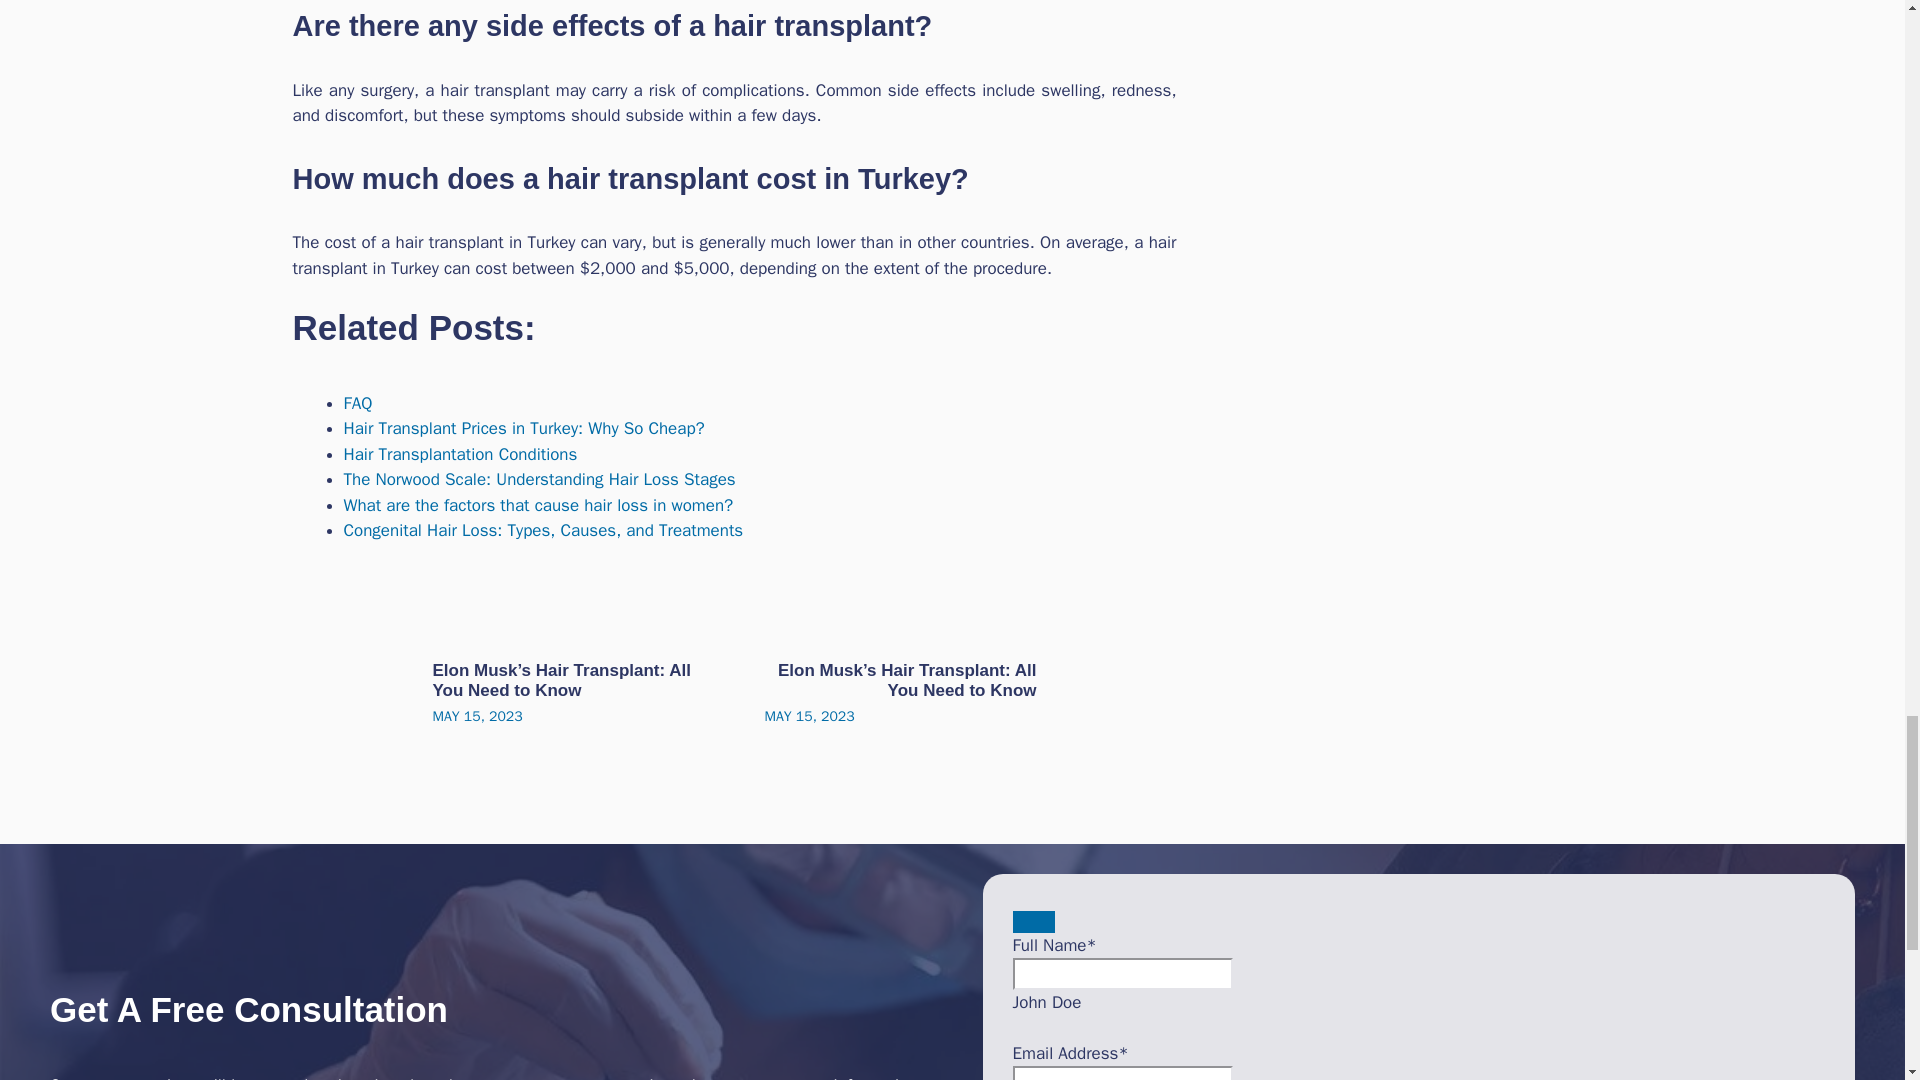  What do you see at coordinates (539, 479) in the screenshot?
I see `The Norwood Scale: Understanding Hair Loss Stages` at bounding box center [539, 479].